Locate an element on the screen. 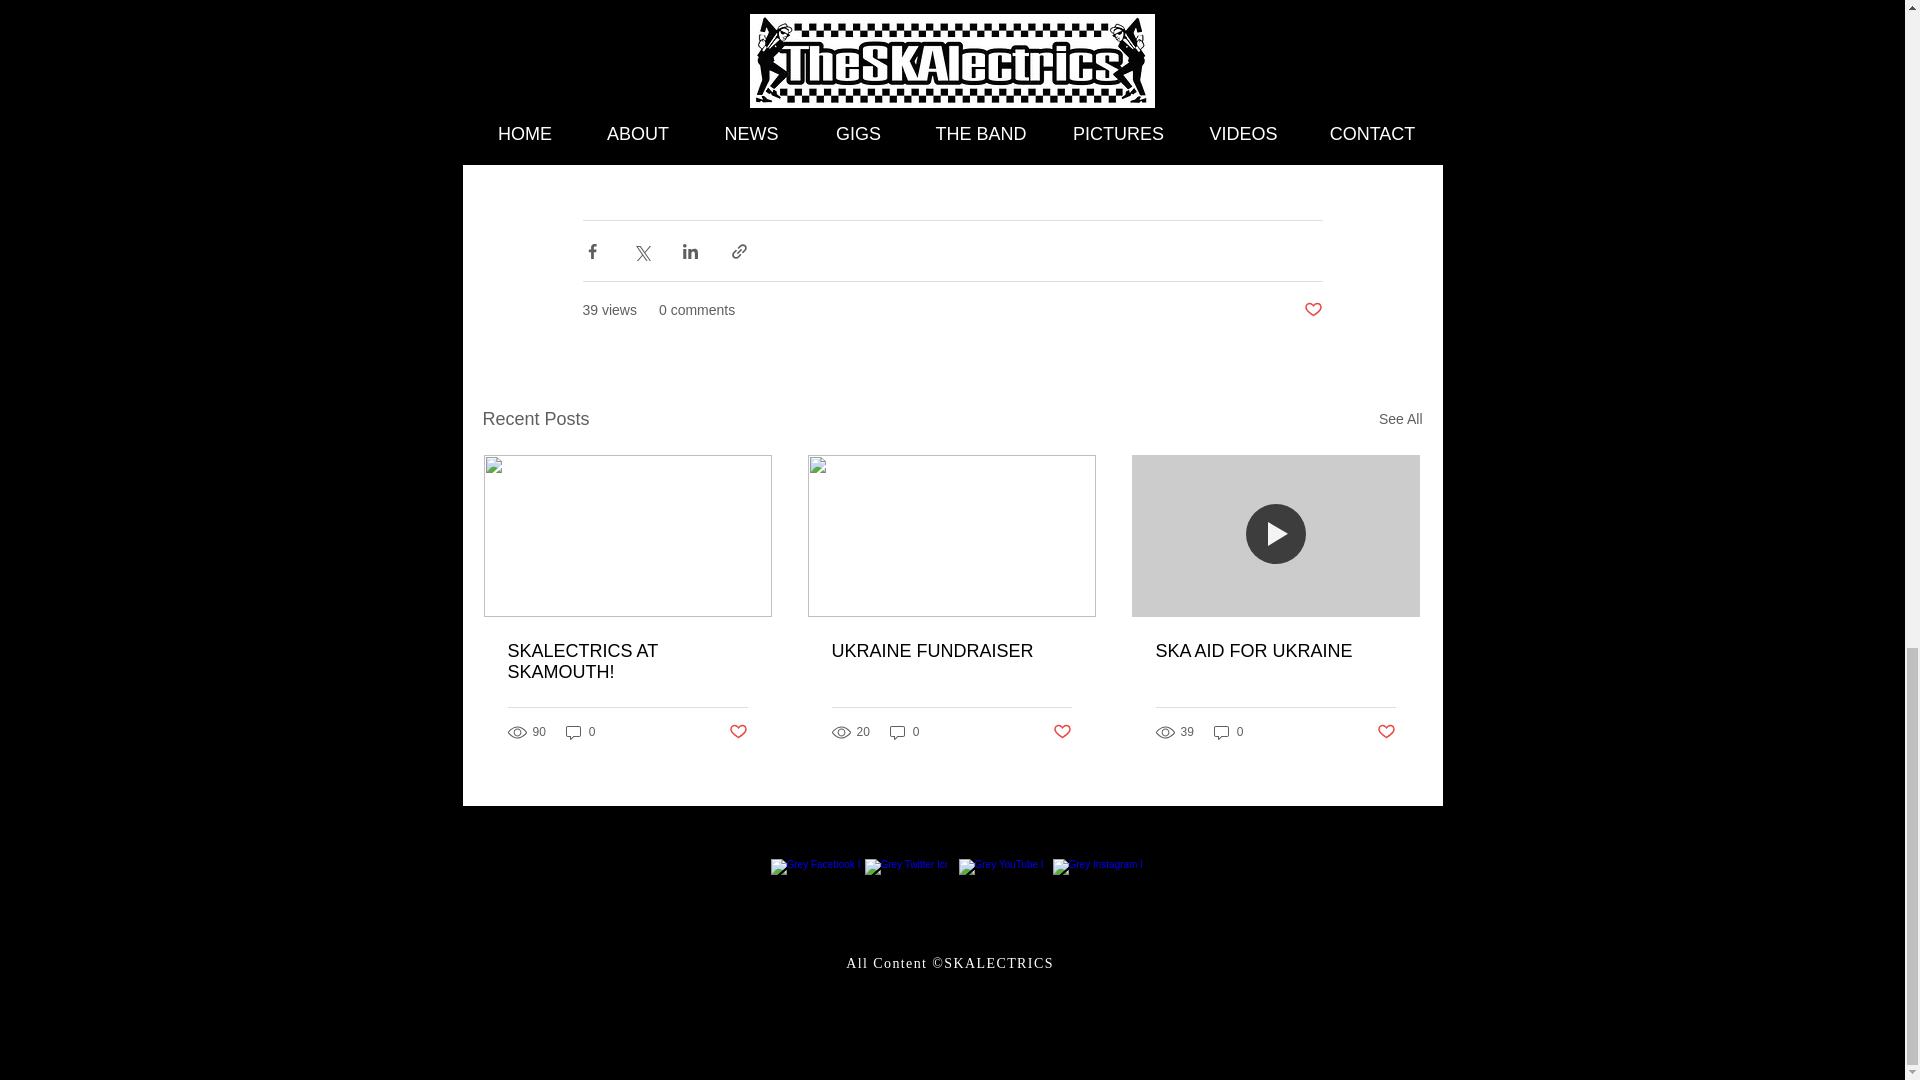 The width and height of the screenshot is (1920, 1080). 0 is located at coordinates (1228, 732).